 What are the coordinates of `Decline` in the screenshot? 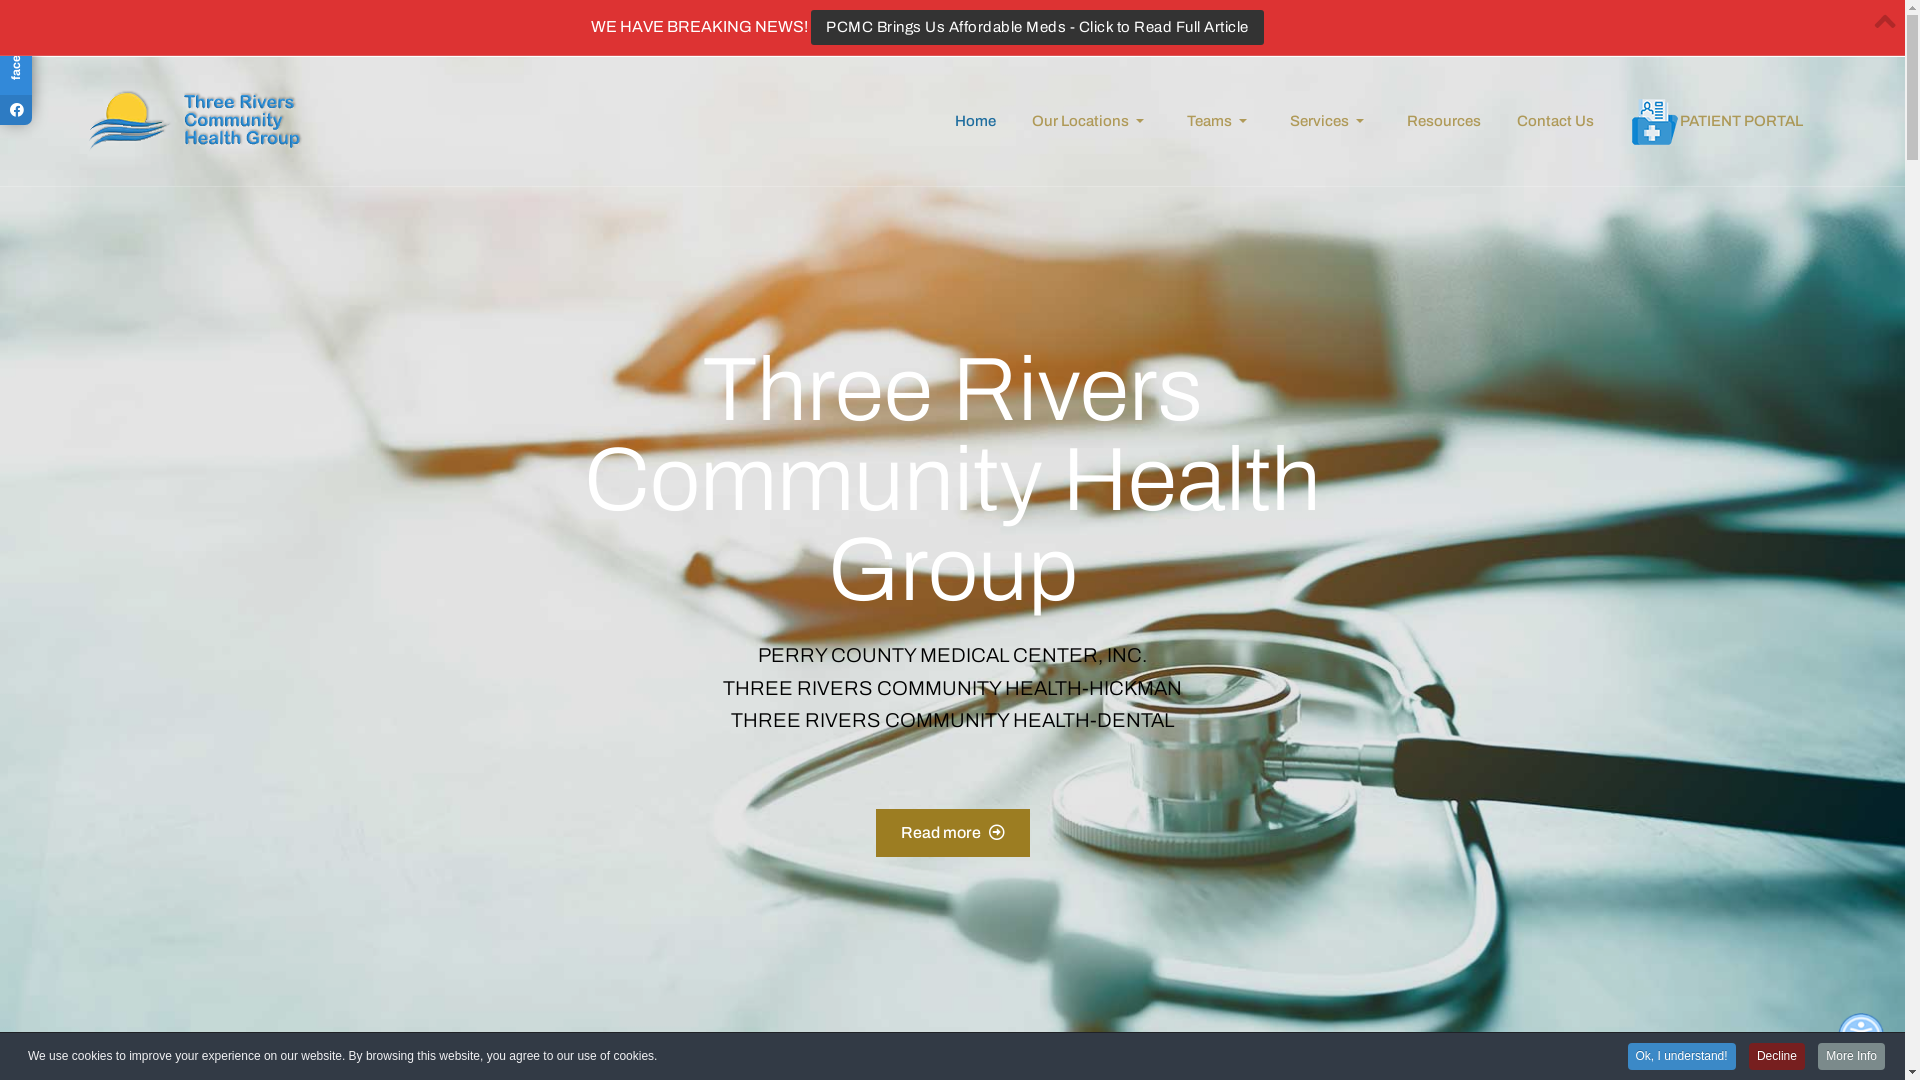 It's located at (1777, 1056).